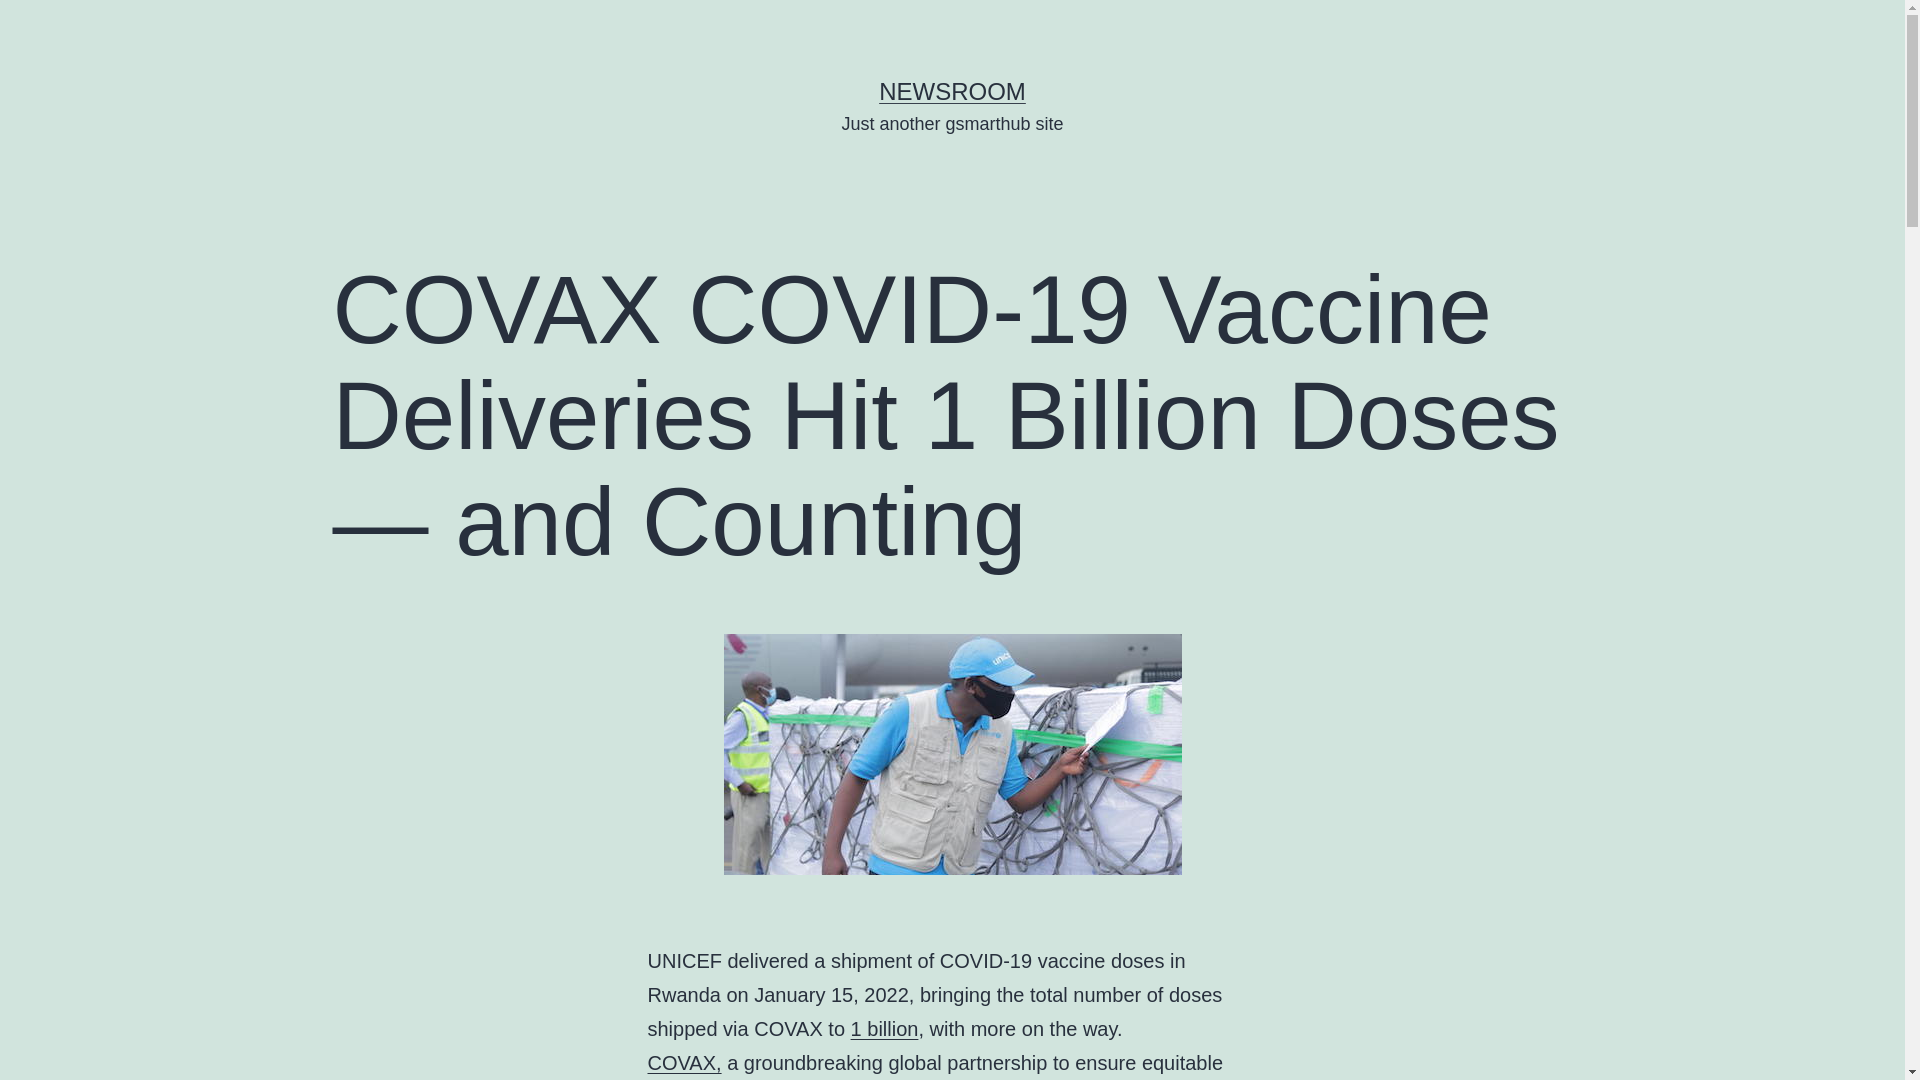  What do you see at coordinates (684, 1062) in the screenshot?
I see `COVAX,` at bounding box center [684, 1062].